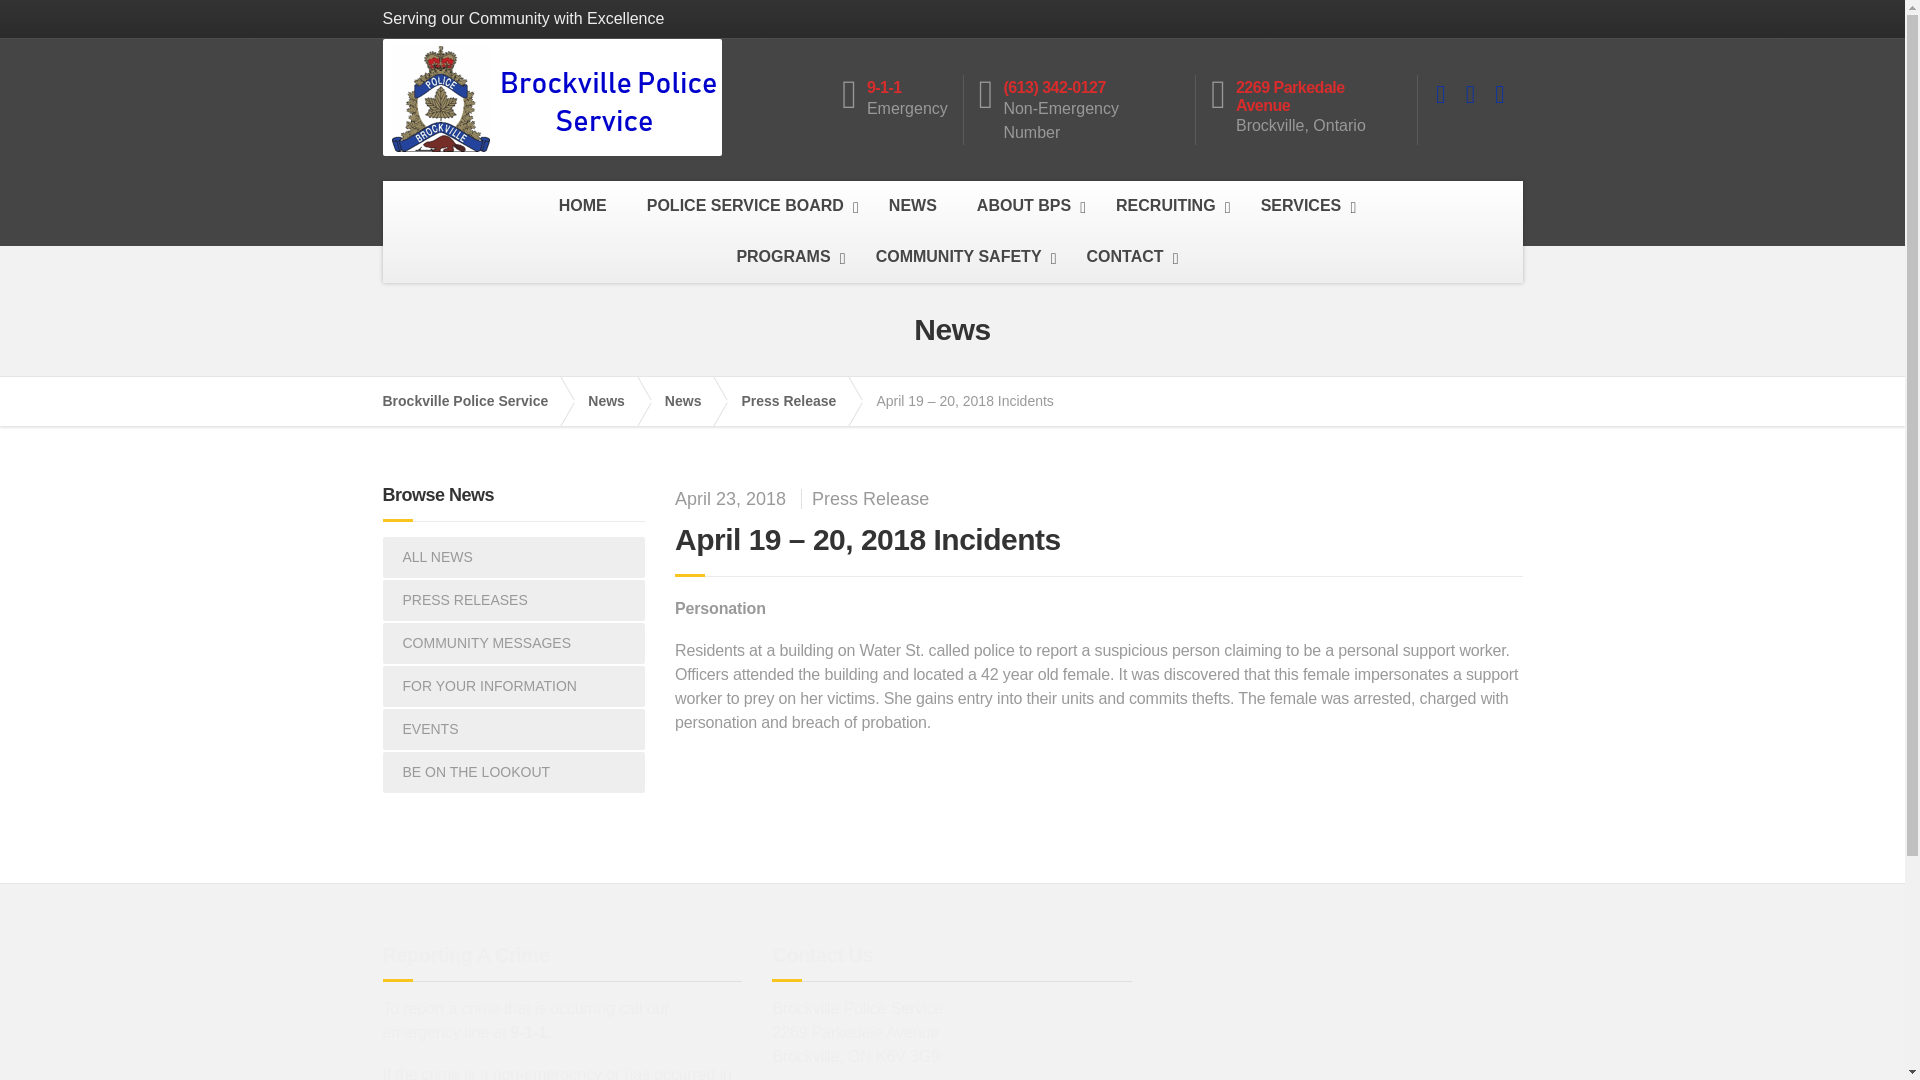  I want to click on fa-twitter, so click(1470, 94).